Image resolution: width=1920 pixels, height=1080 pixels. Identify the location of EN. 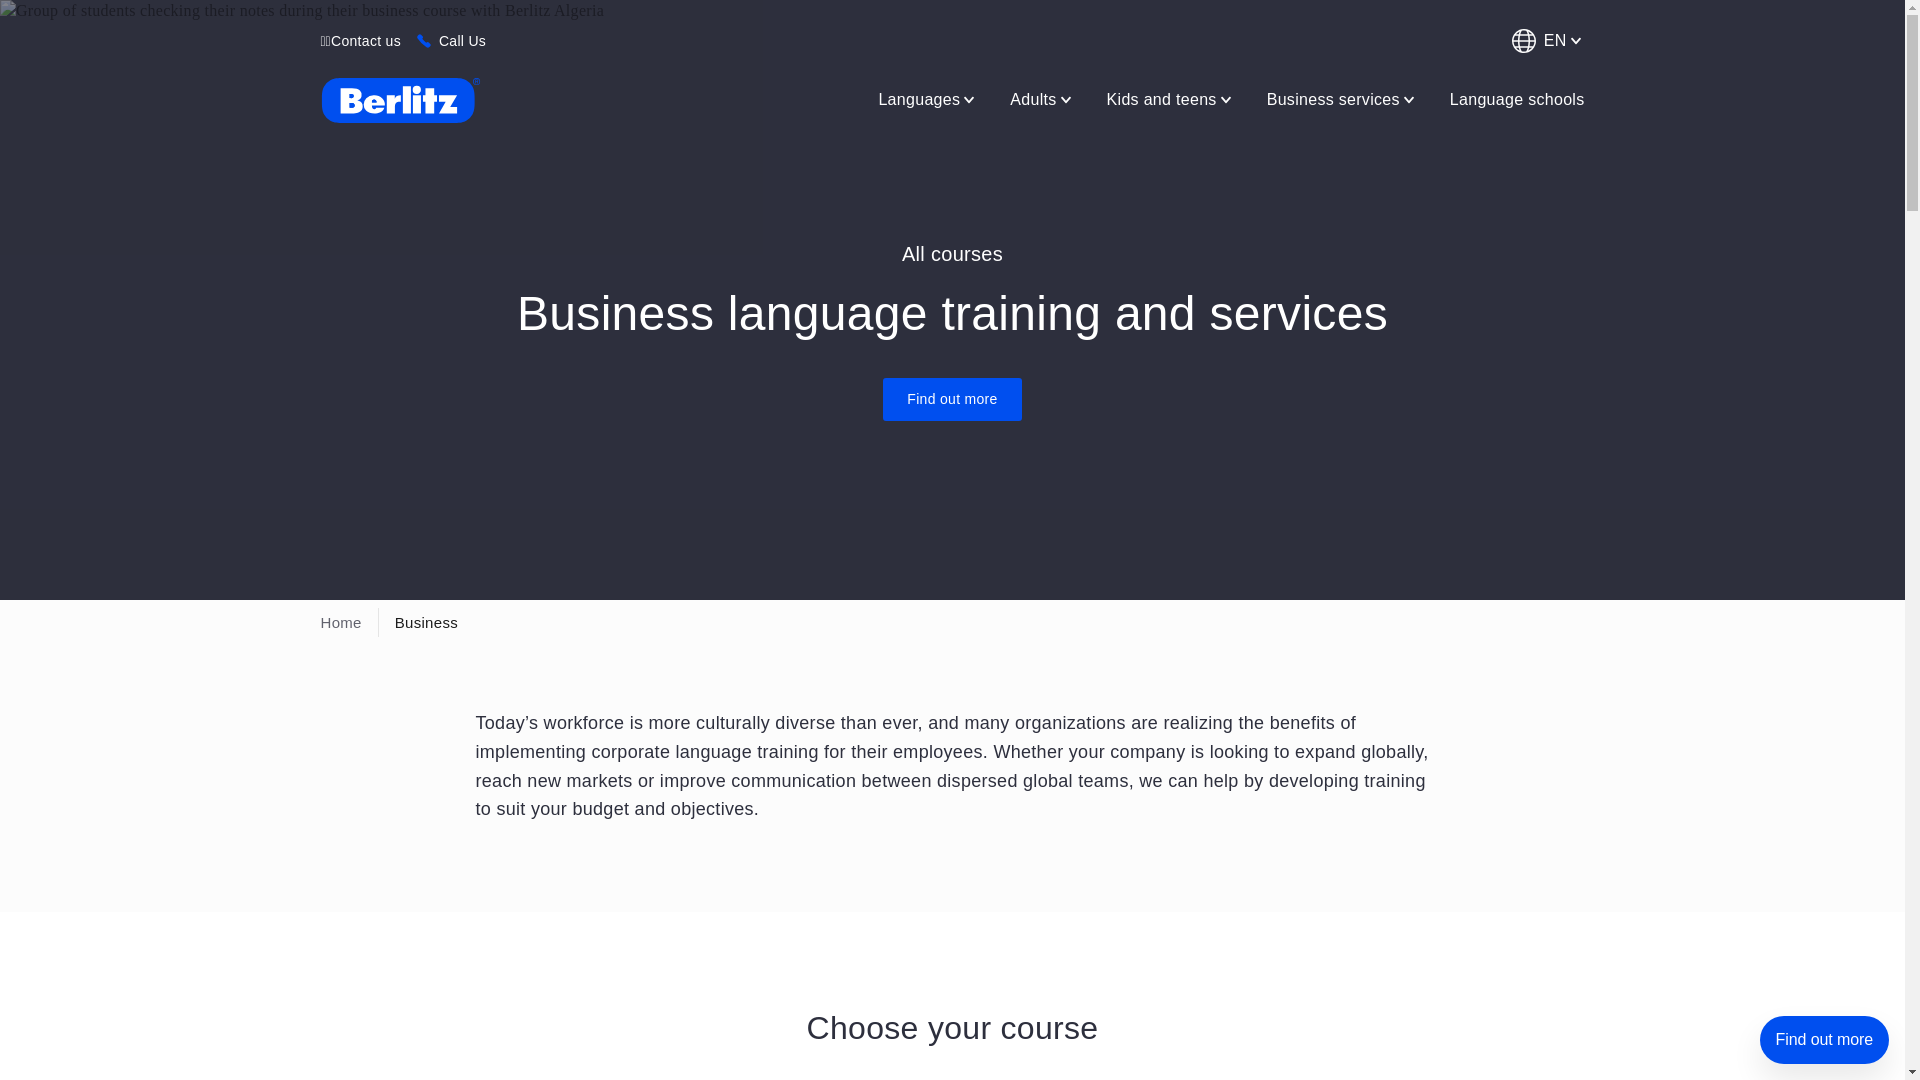
(1544, 40).